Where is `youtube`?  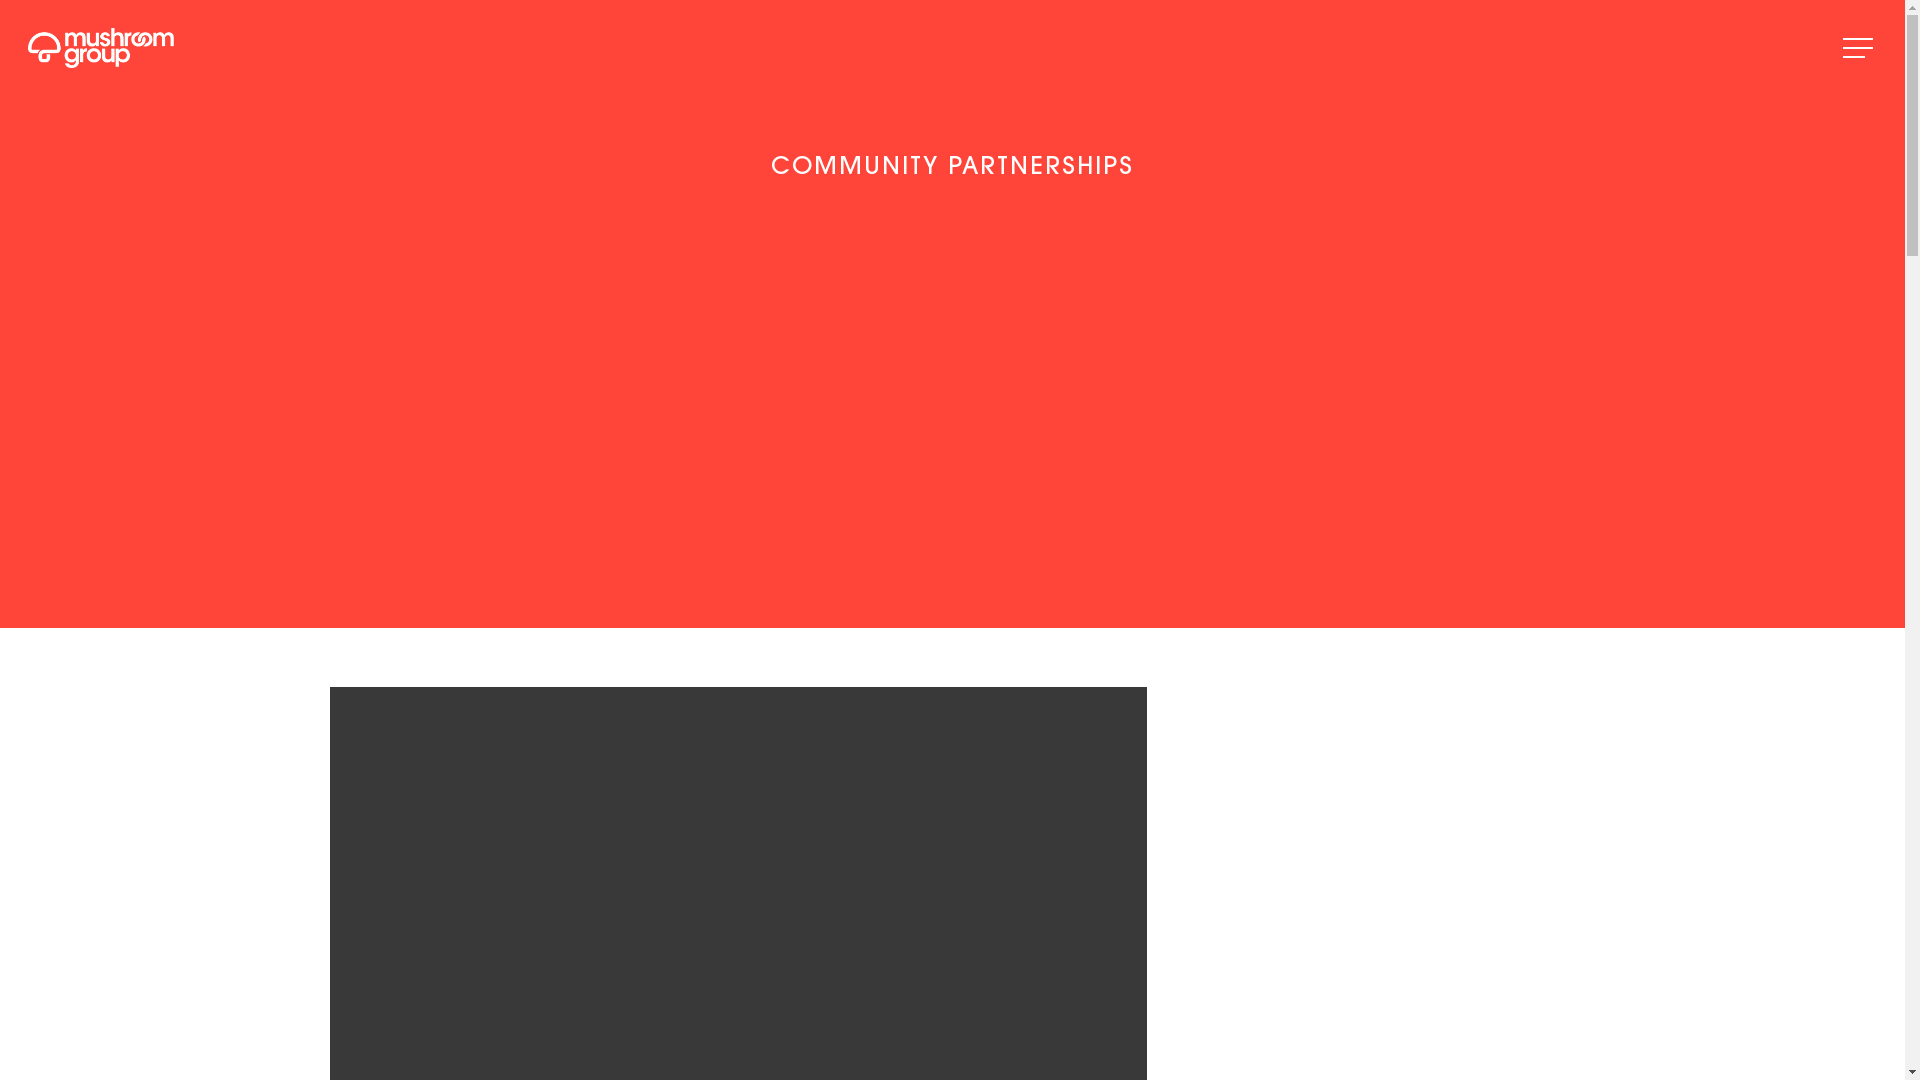 youtube is located at coordinates (1488, 1047).